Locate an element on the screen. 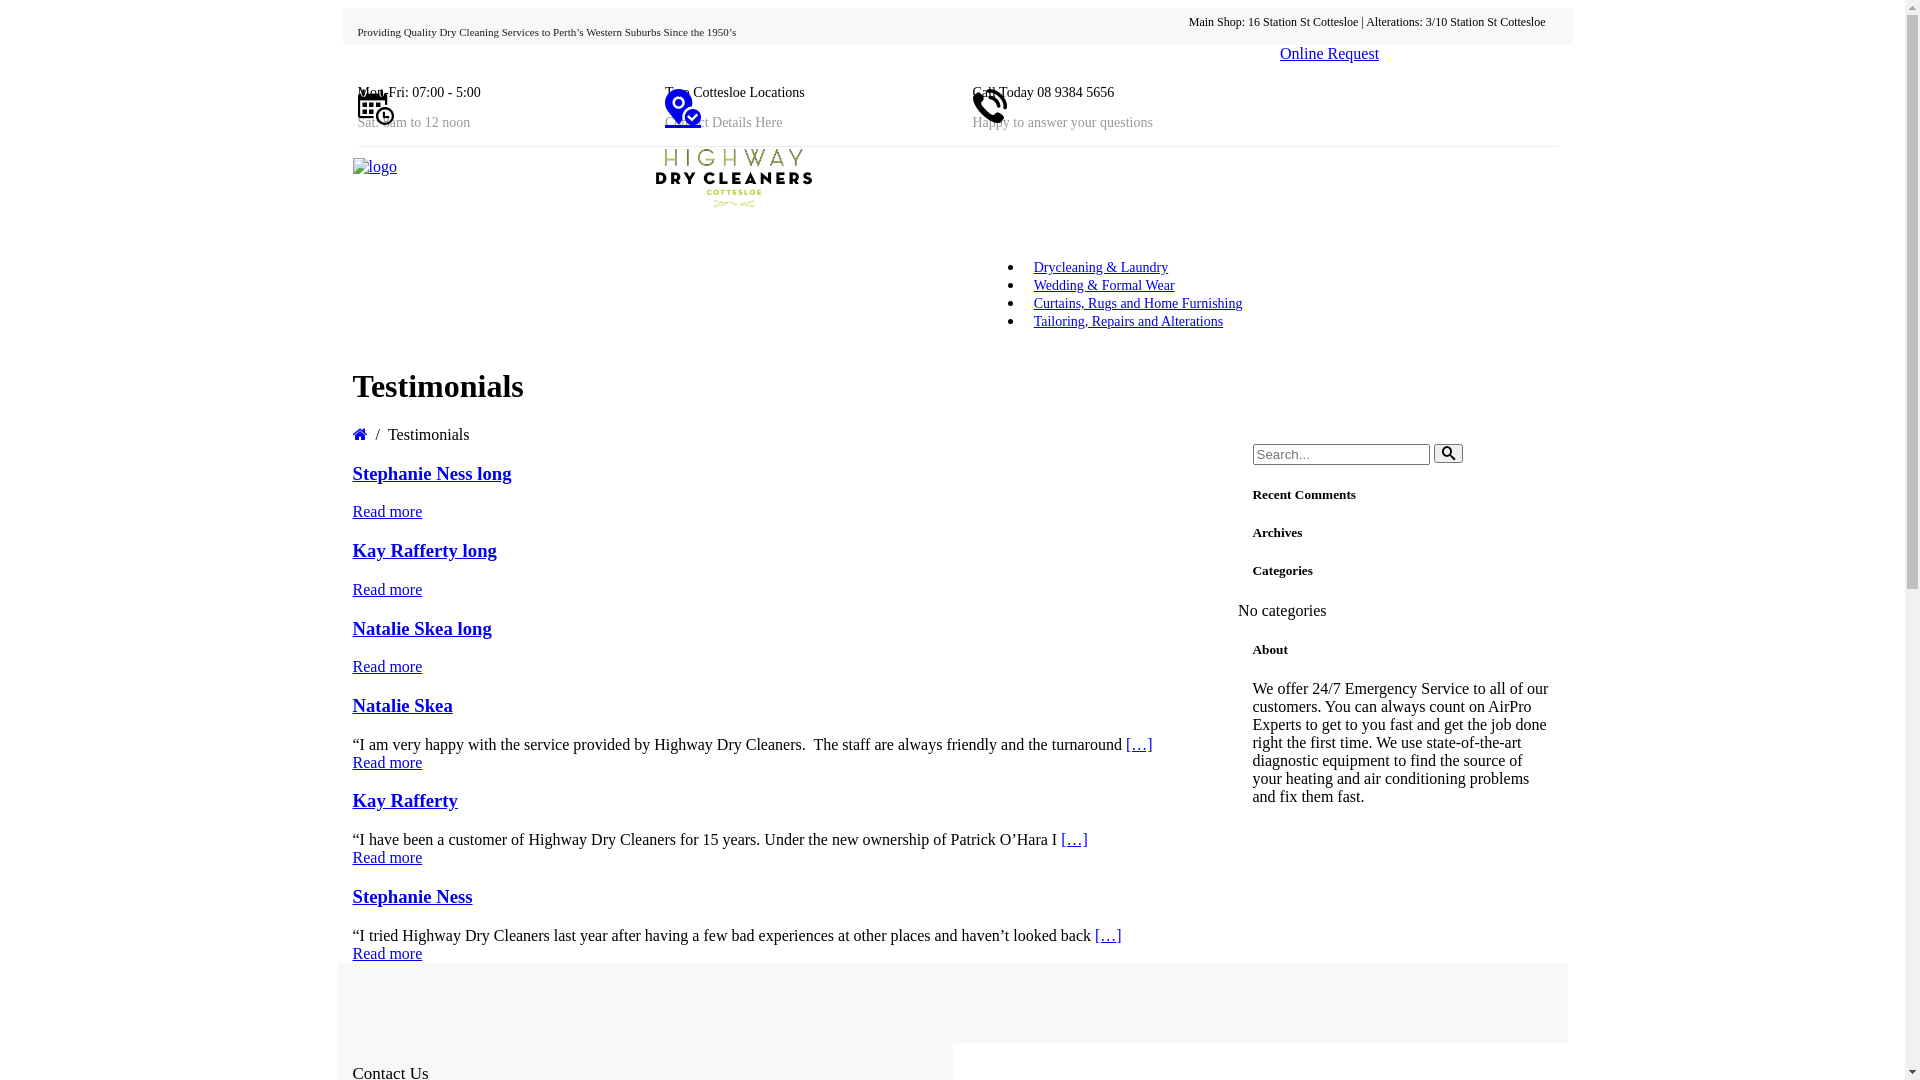 This screenshot has width=1920, height=1080. Natalie Skea long is located at coordinates (422, 628).